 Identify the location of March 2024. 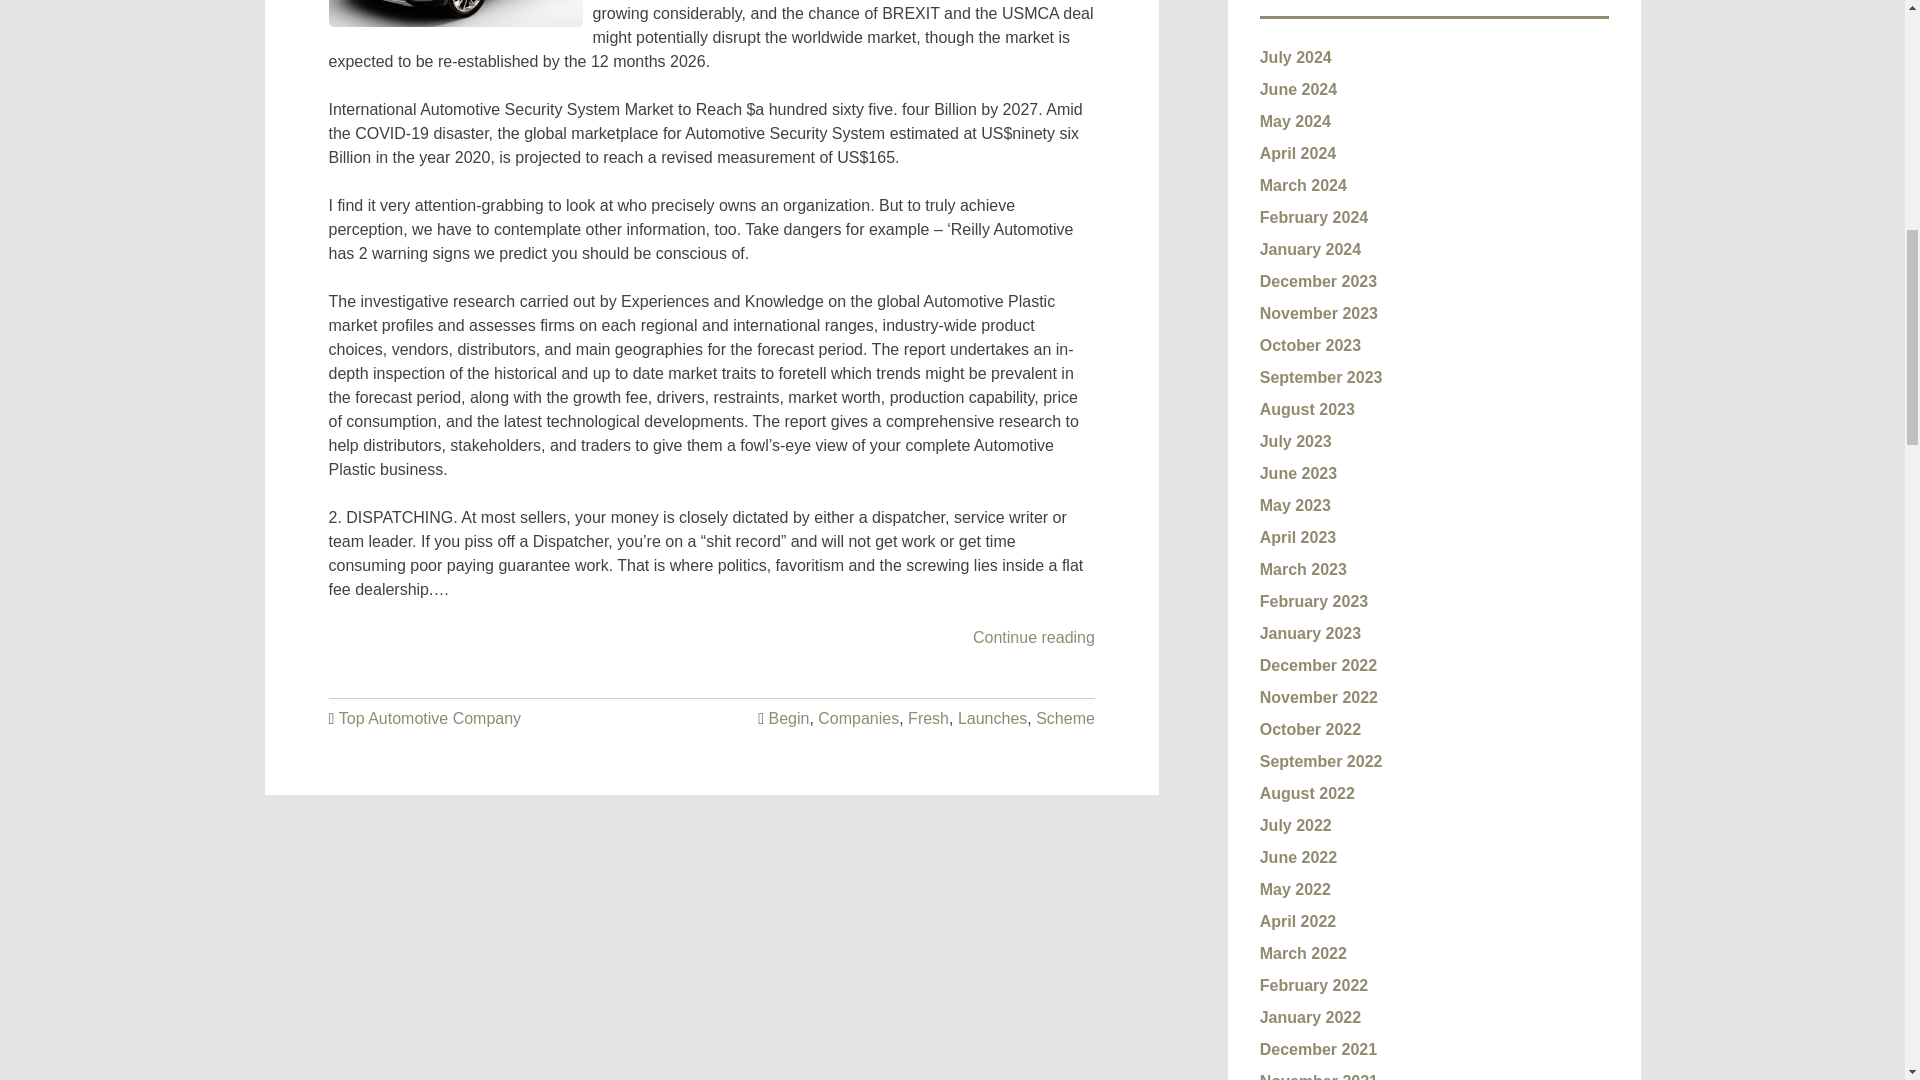
(1303, 186).